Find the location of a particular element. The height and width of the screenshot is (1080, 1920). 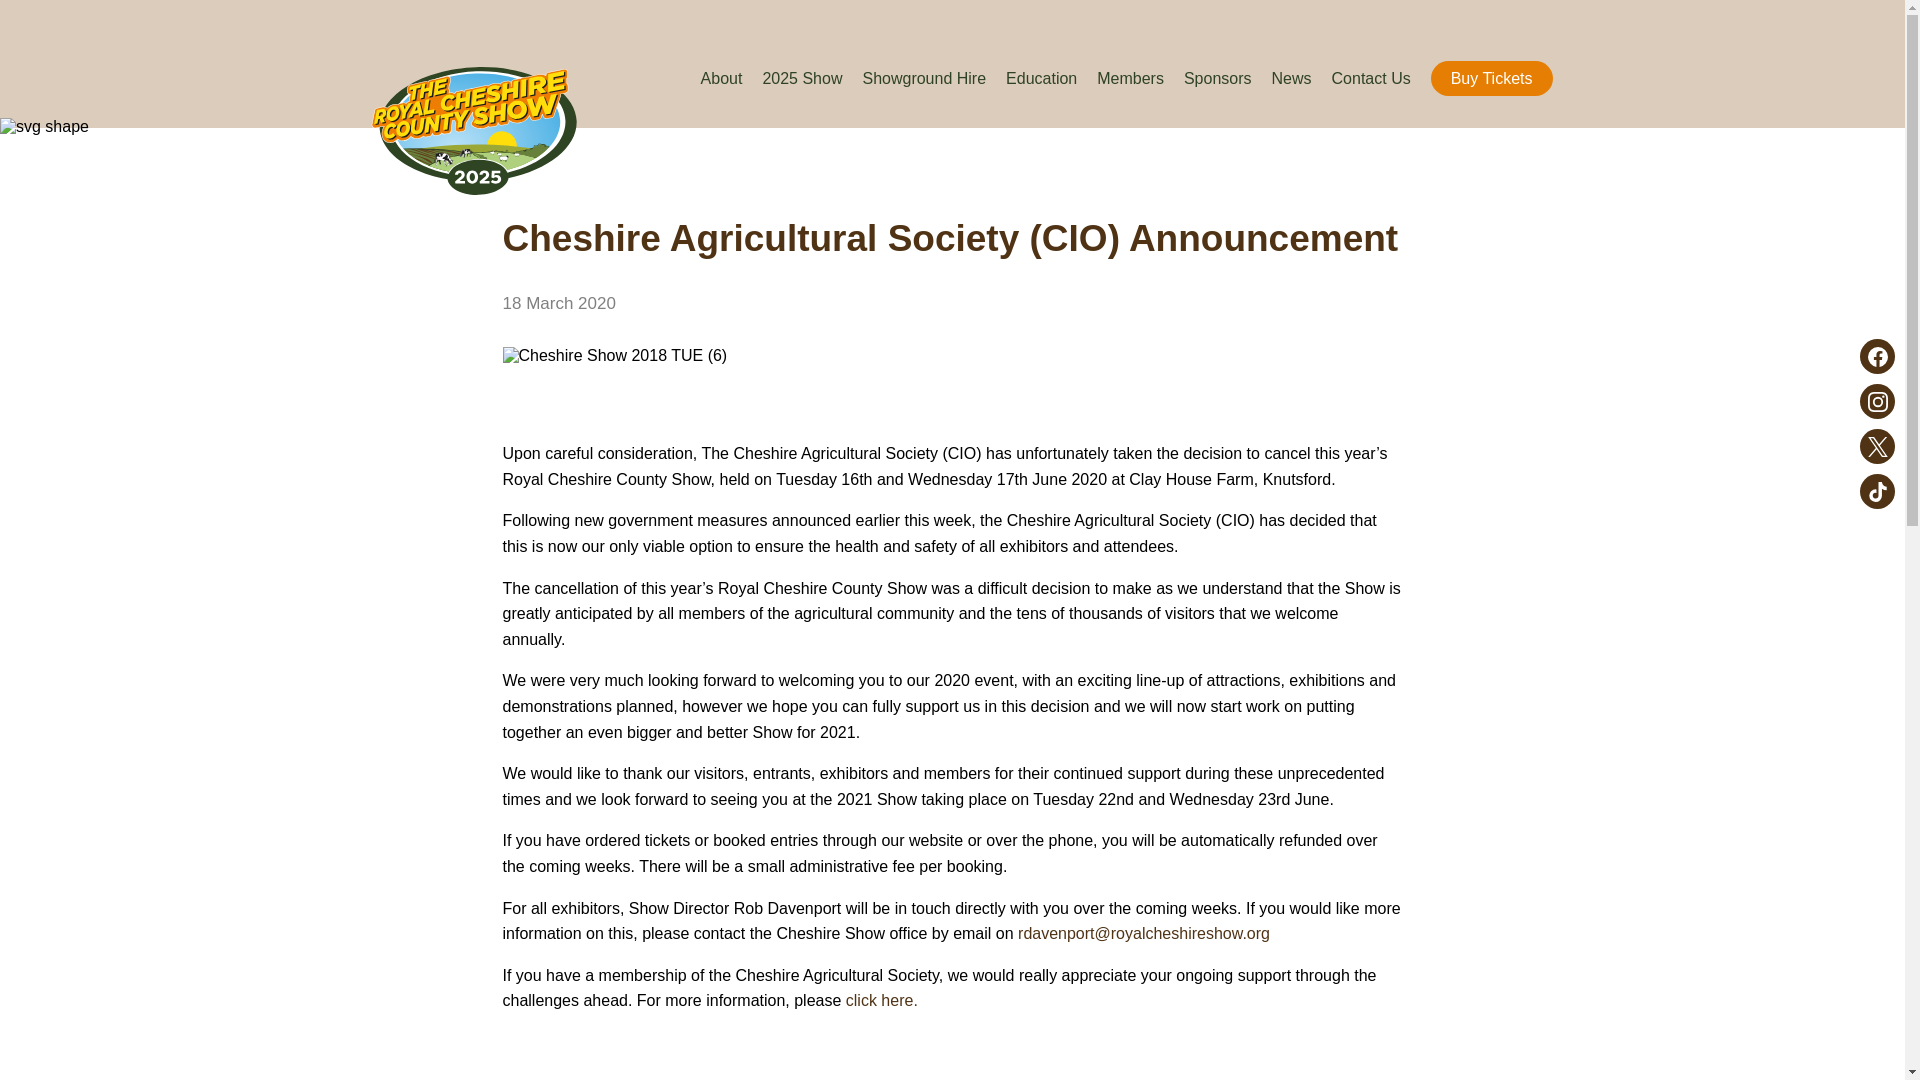

Sponsors is located at coordinates (1218, 78).